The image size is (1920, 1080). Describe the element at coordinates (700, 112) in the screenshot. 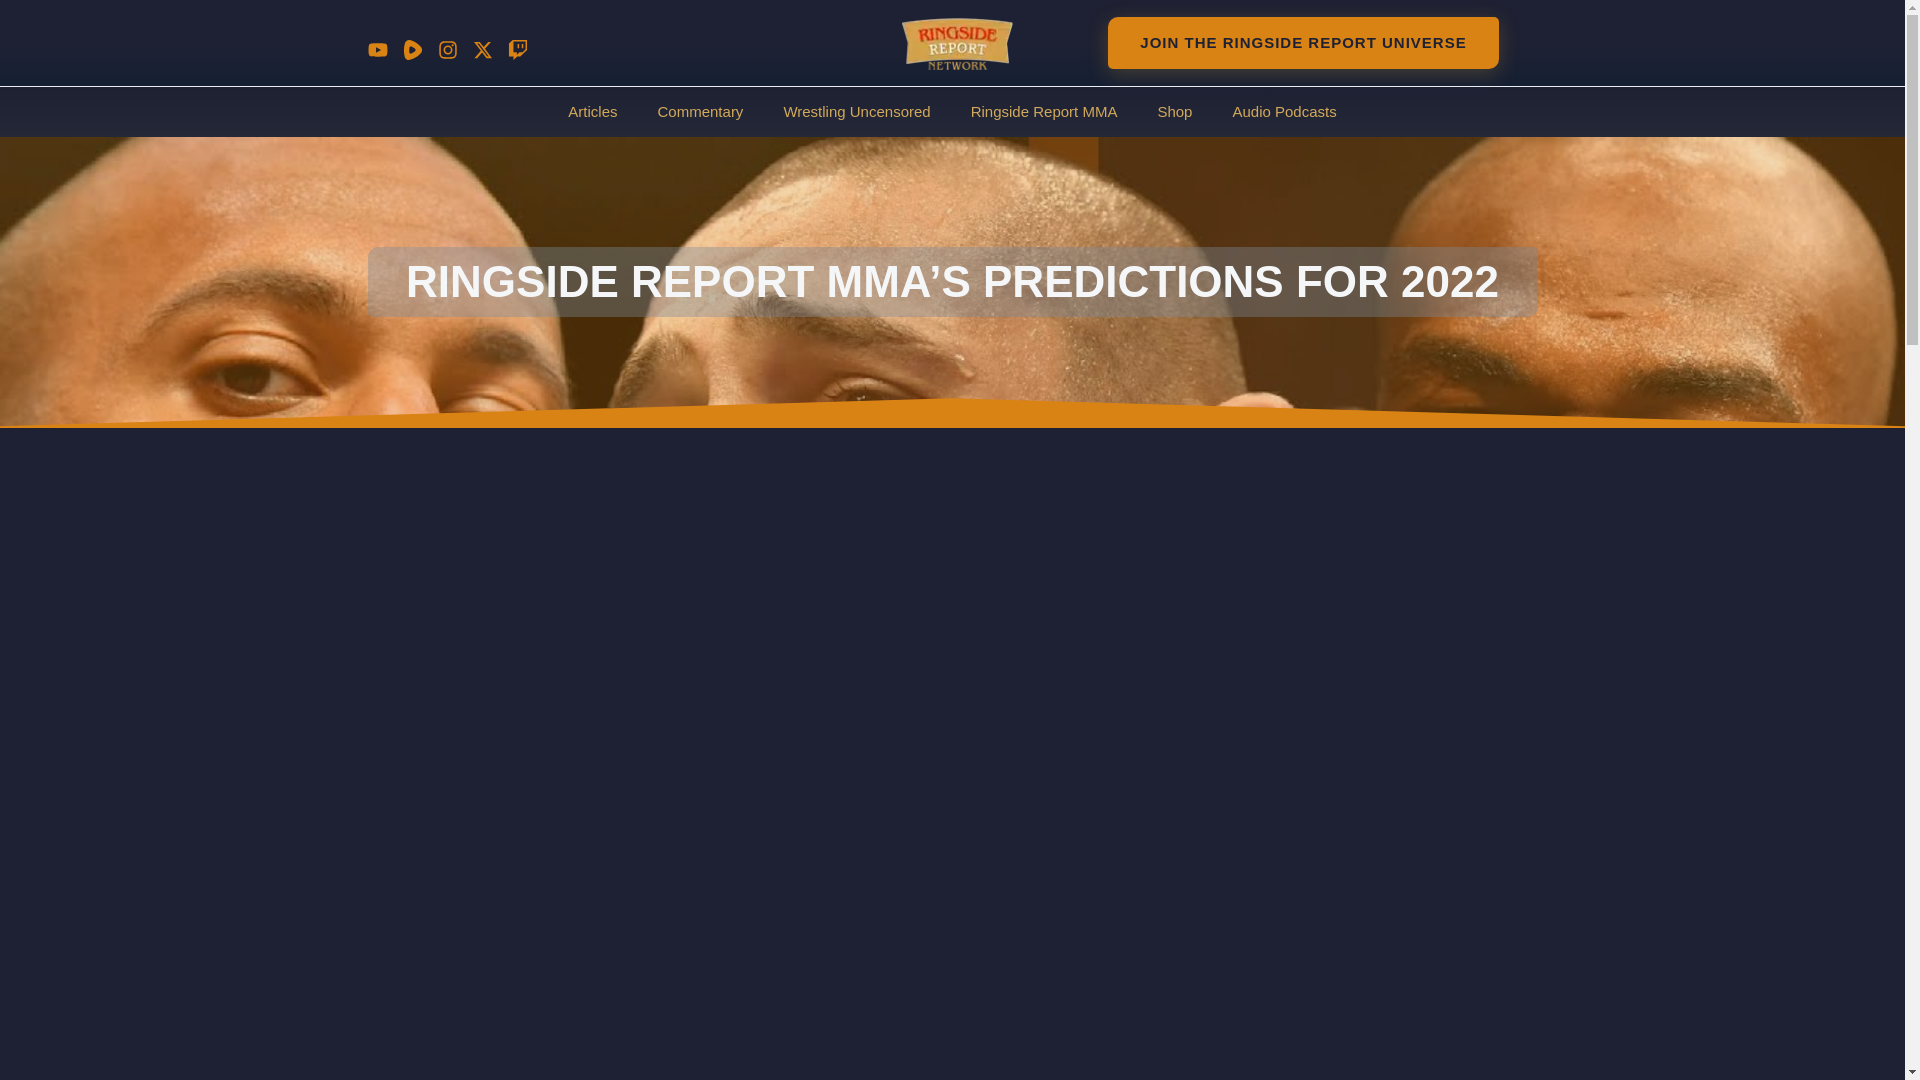

I see `Commentary` at that location.